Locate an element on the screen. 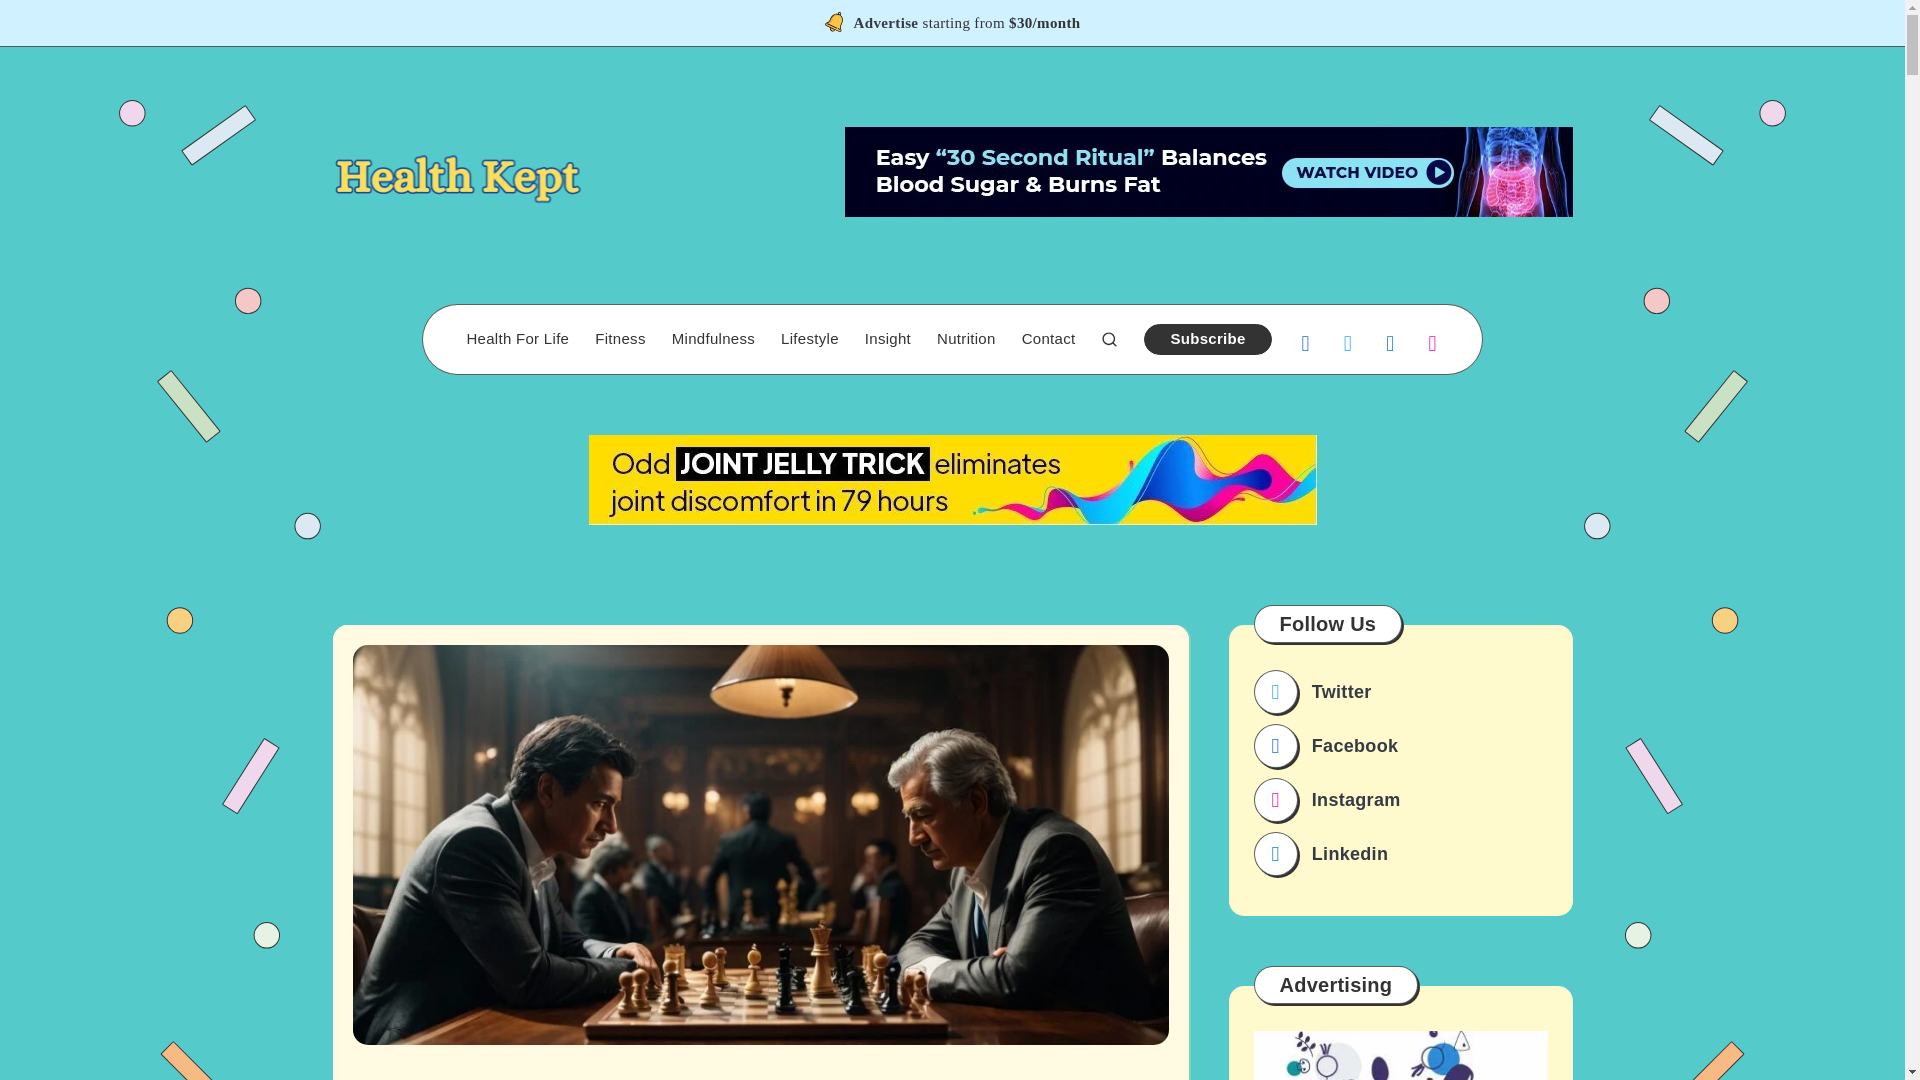 The width and height of the screenshot is (1920, 1080). Nutrition is located at coordinates (966, 339).